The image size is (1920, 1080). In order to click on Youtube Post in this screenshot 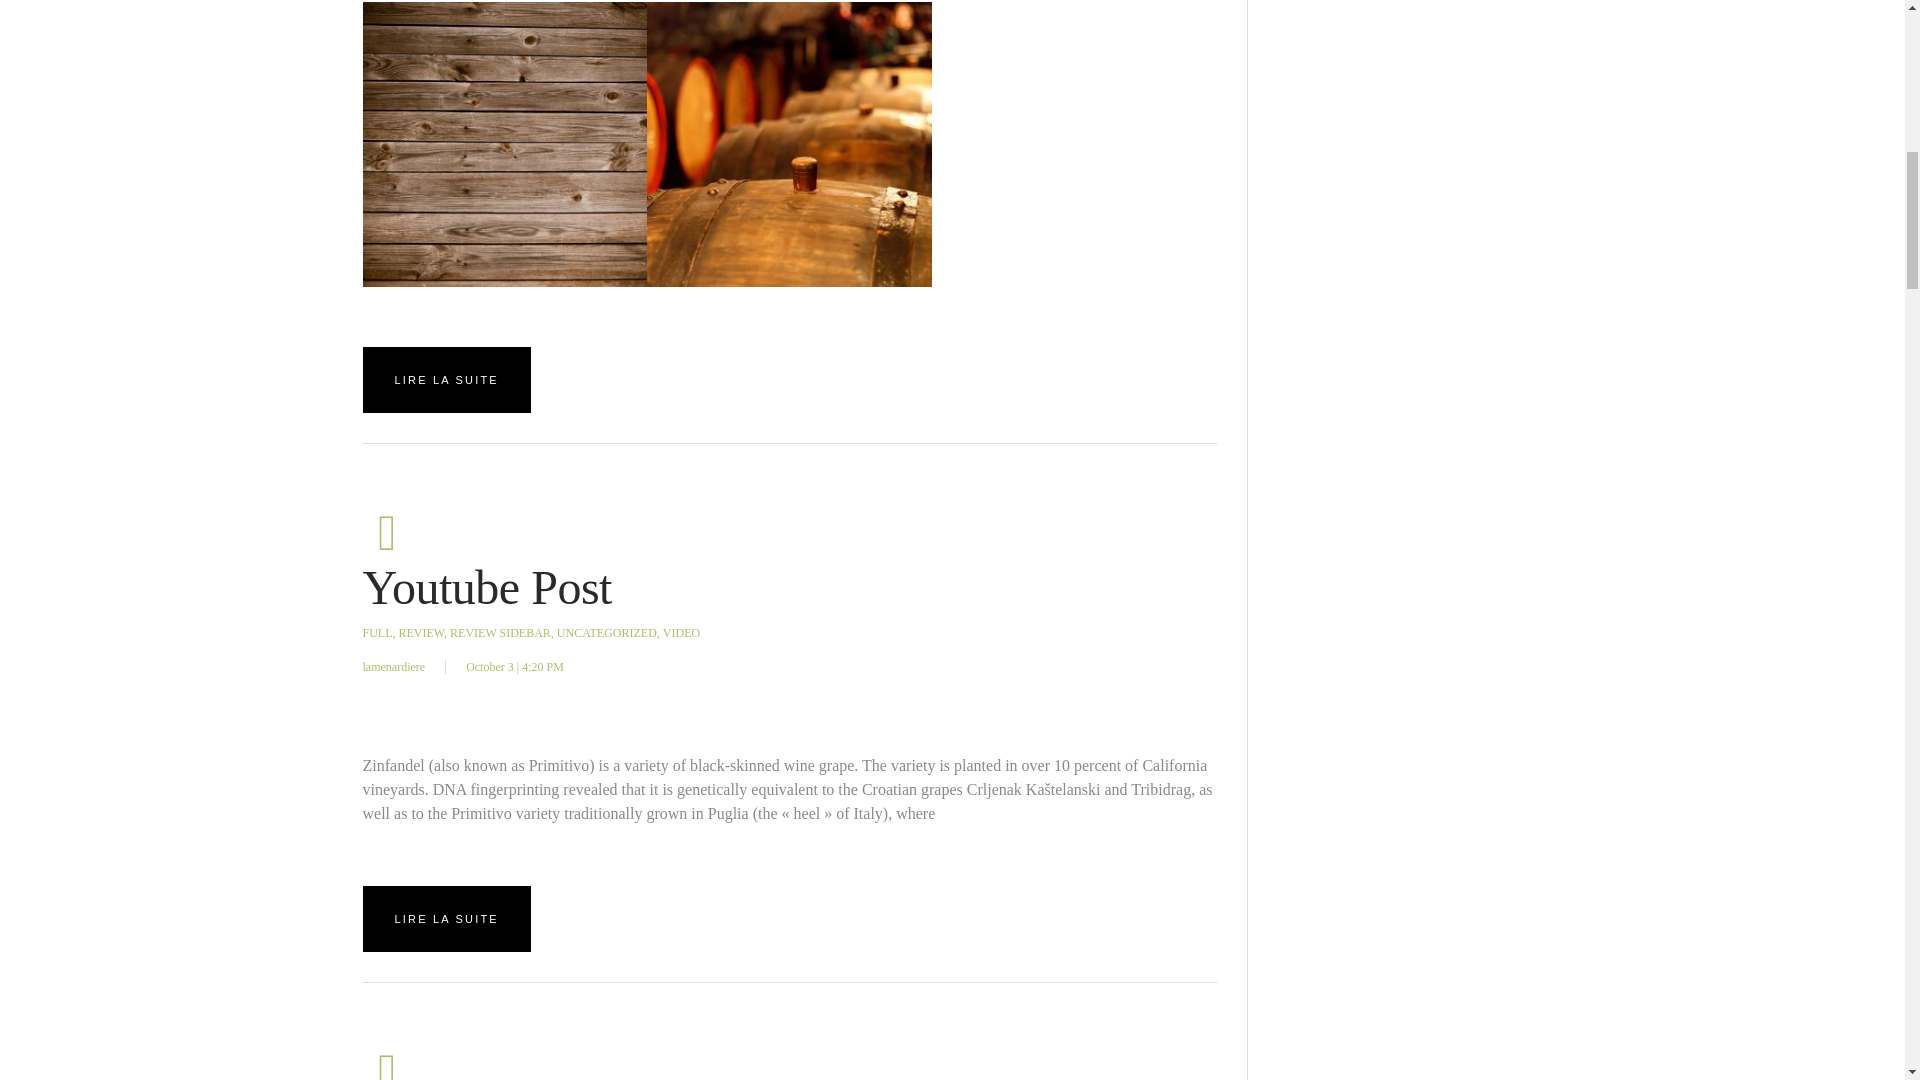, I will do `click(486, 587)`.